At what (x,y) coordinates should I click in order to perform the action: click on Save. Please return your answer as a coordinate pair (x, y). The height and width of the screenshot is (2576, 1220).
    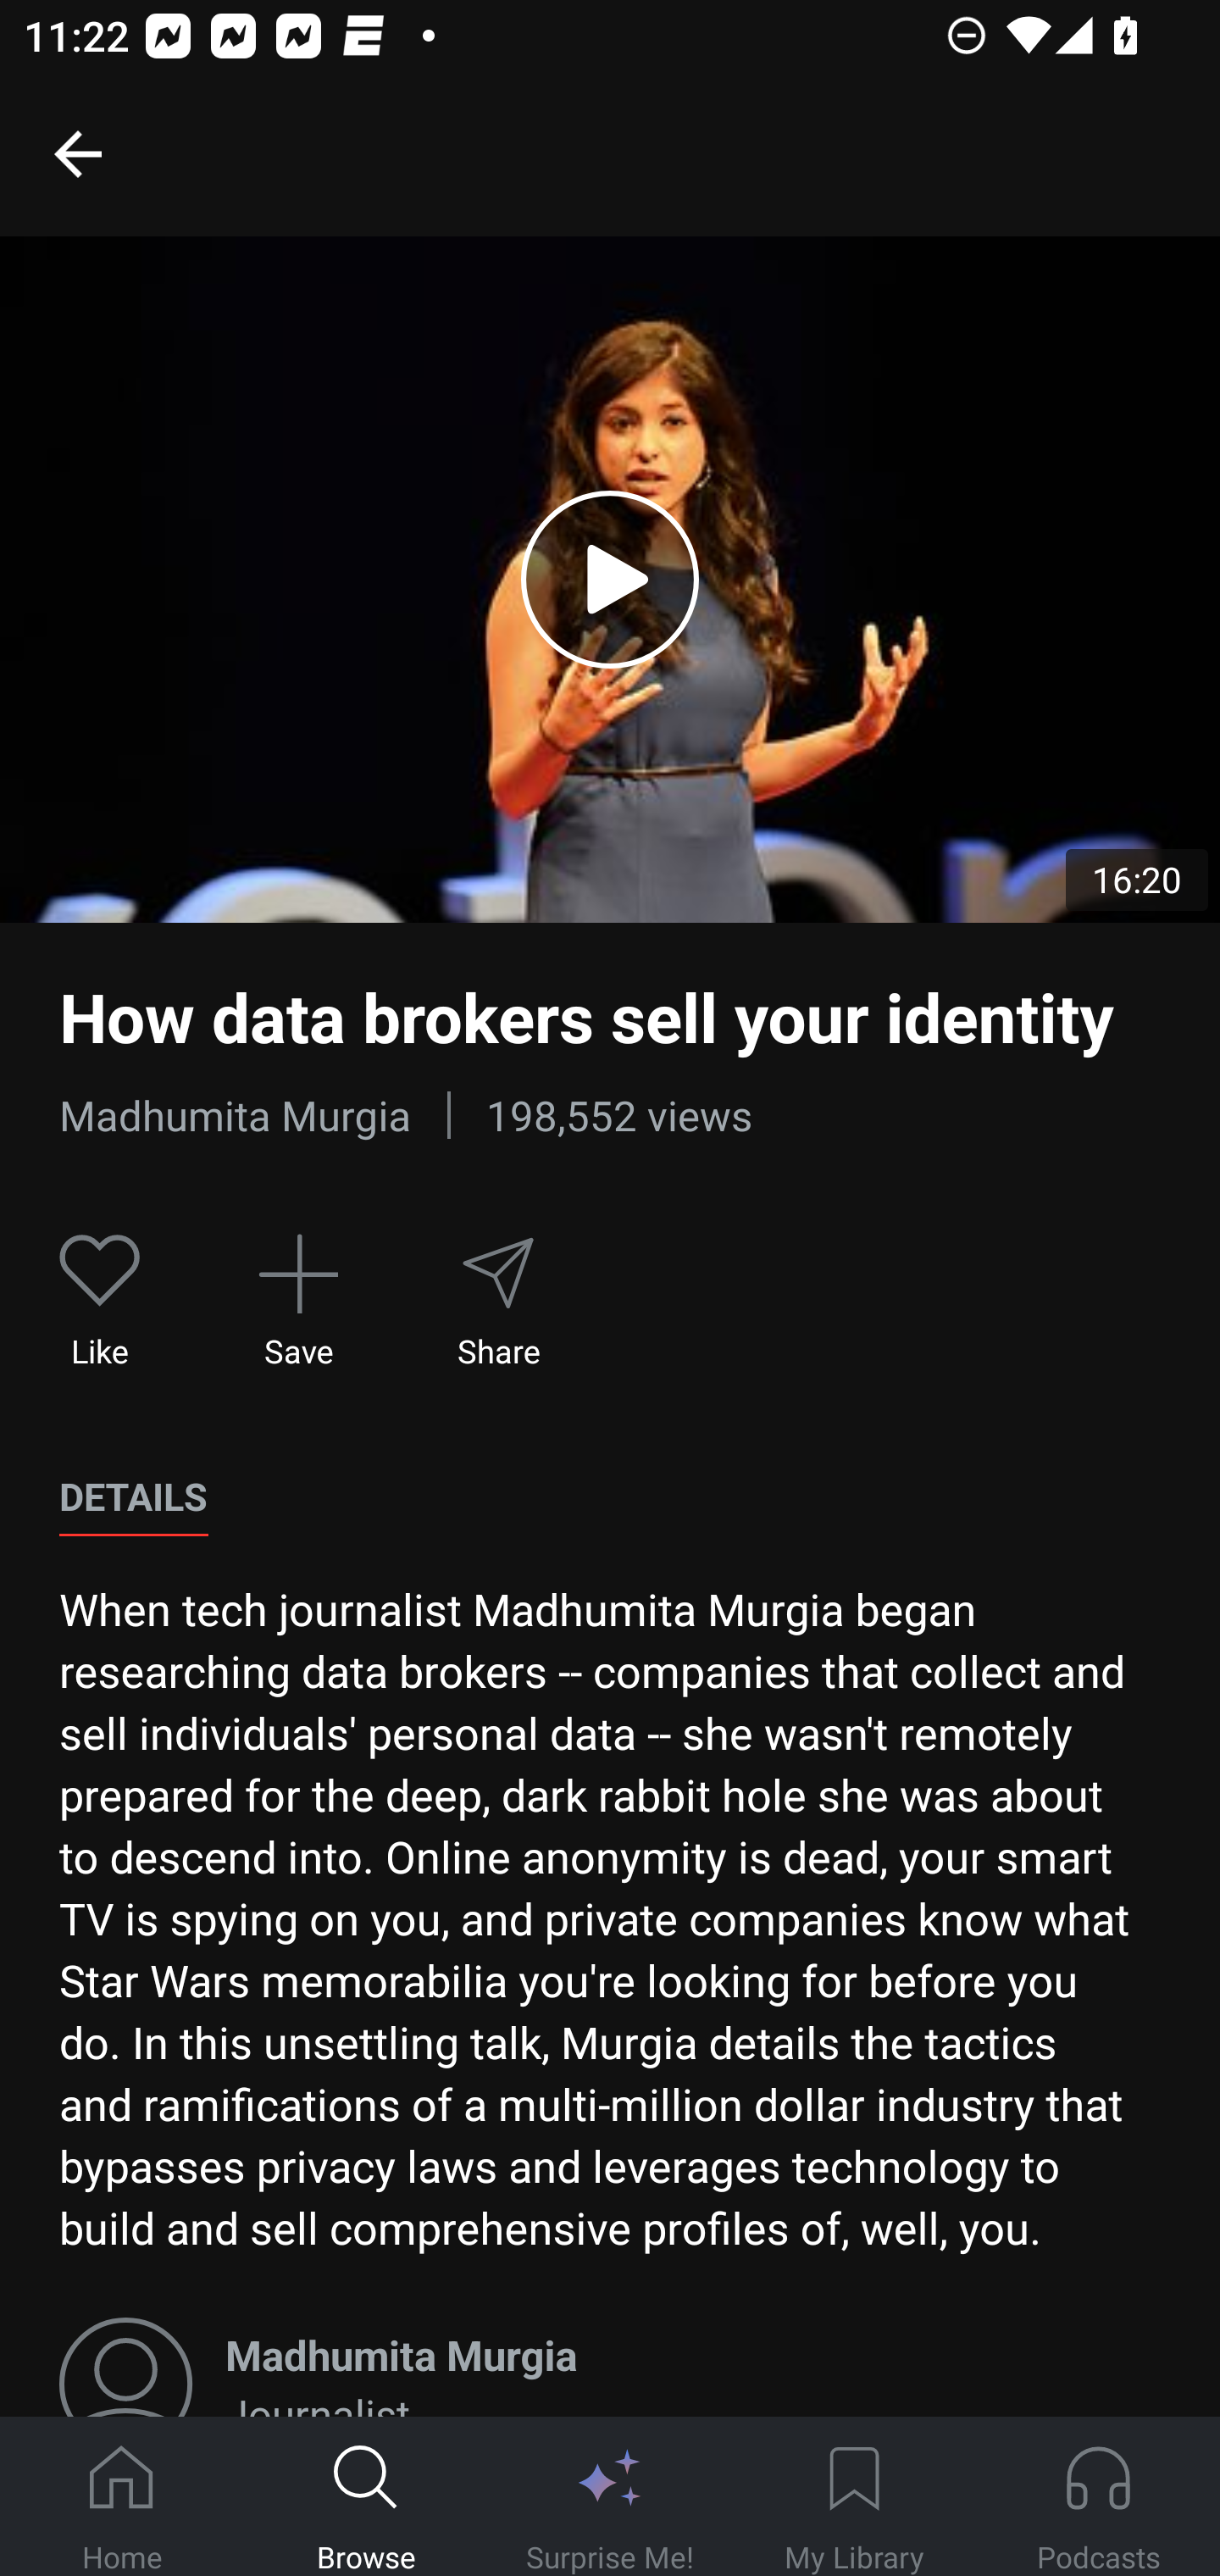
    Looking at the image, I should click on (298, 1303).